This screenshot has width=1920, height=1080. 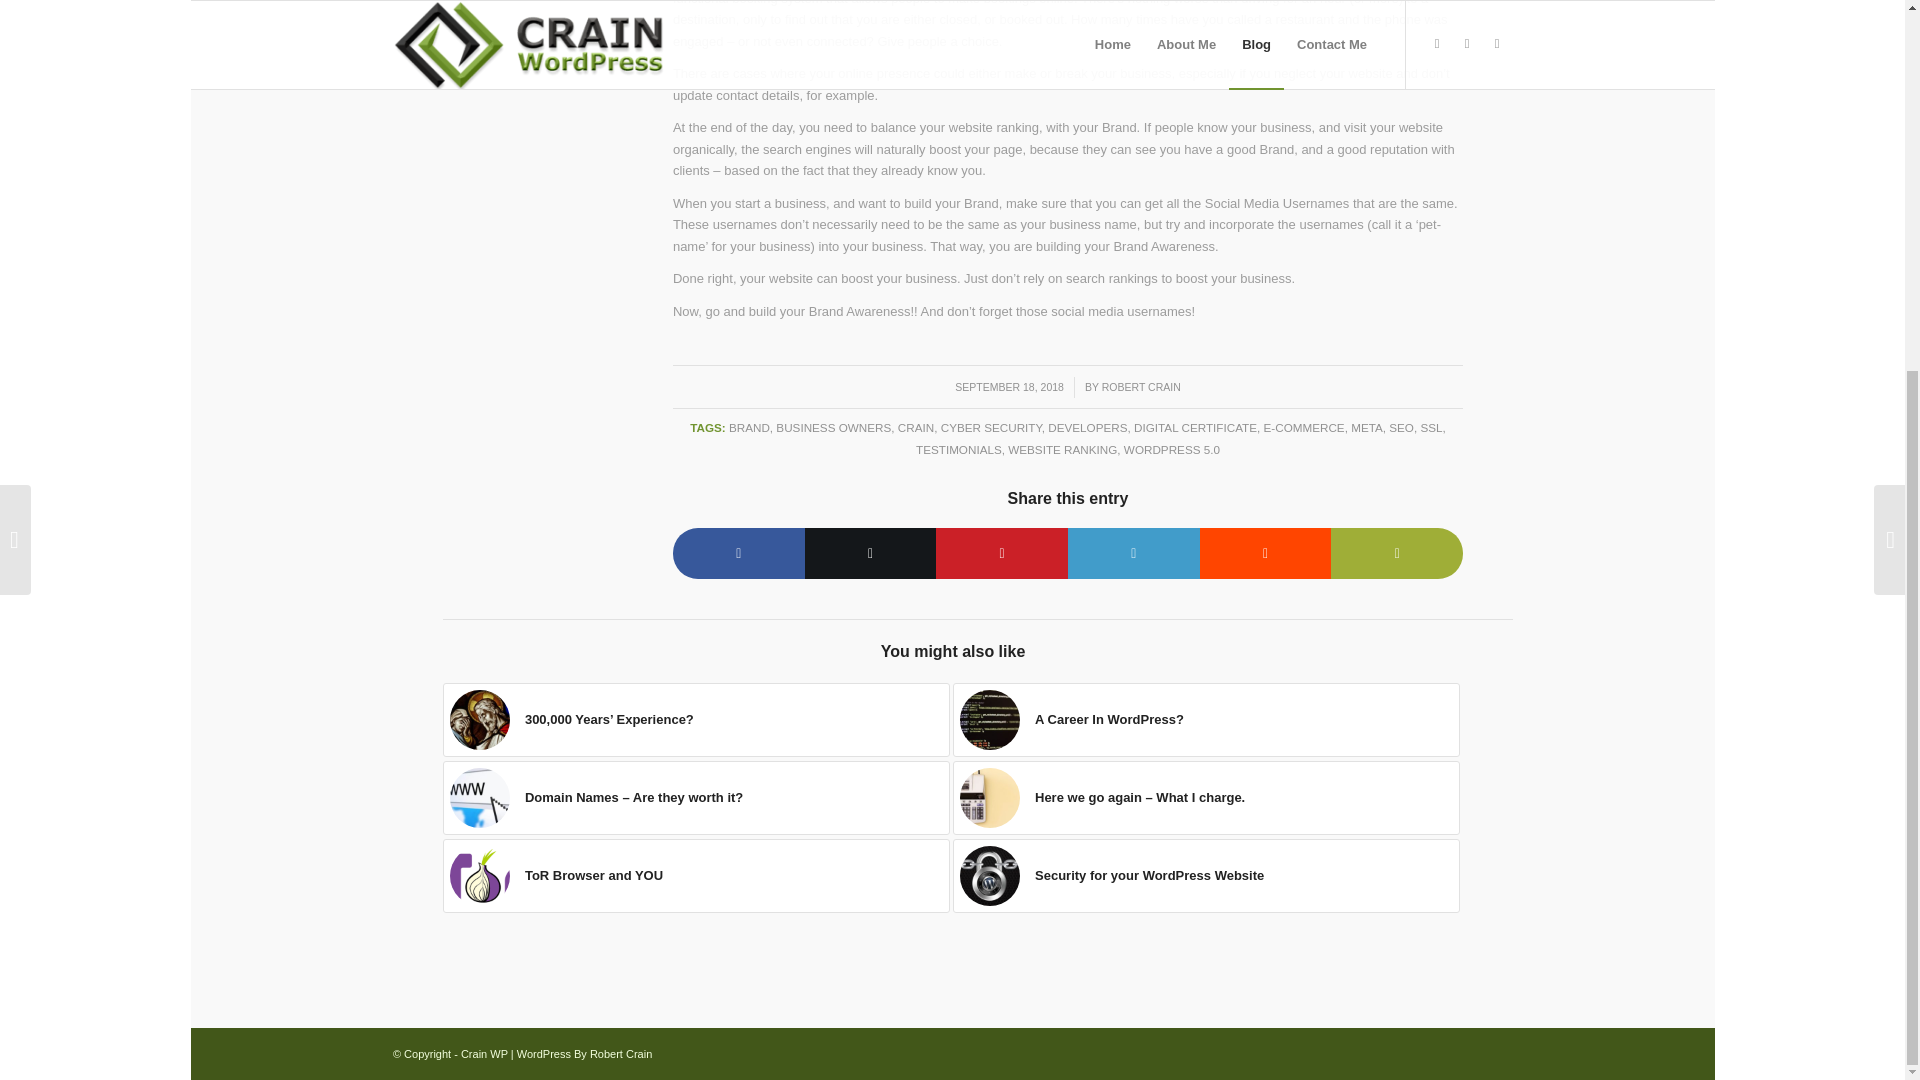 I want to click on Posts by Robert Crain, so click(x=1141, y=387).